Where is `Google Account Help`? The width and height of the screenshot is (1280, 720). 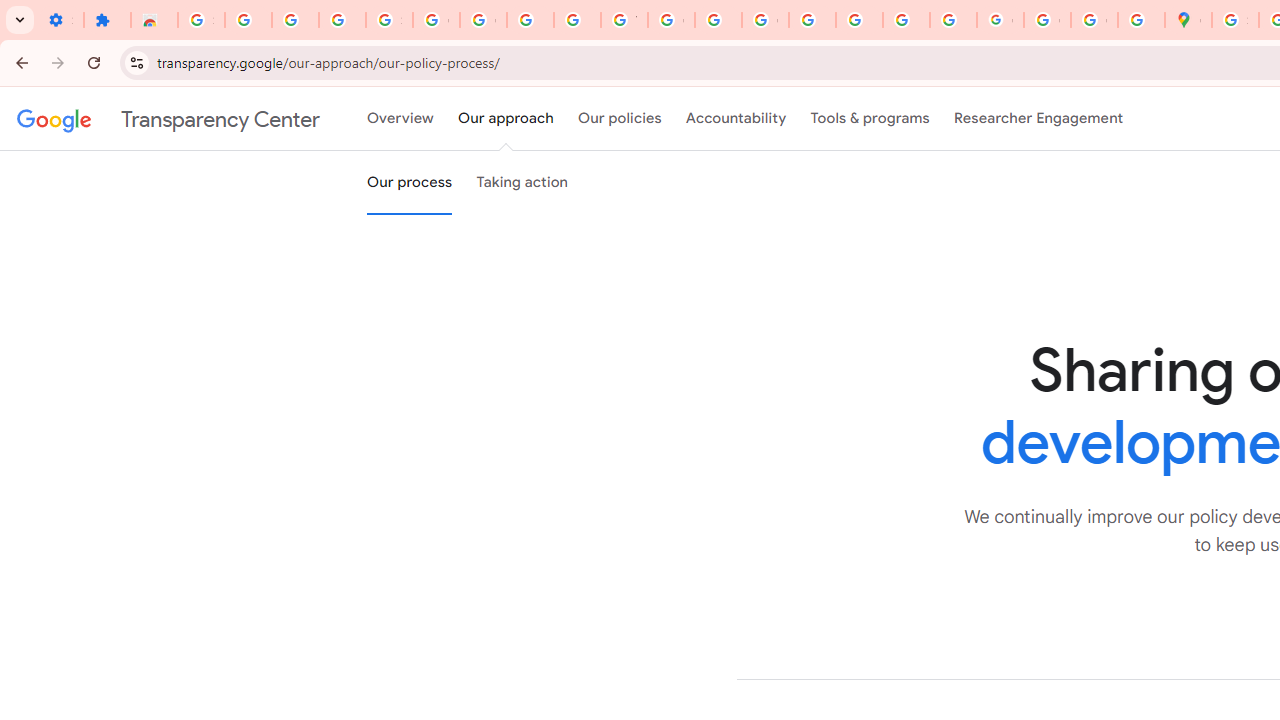 Google Account Help is located at coordinates (436, 20).